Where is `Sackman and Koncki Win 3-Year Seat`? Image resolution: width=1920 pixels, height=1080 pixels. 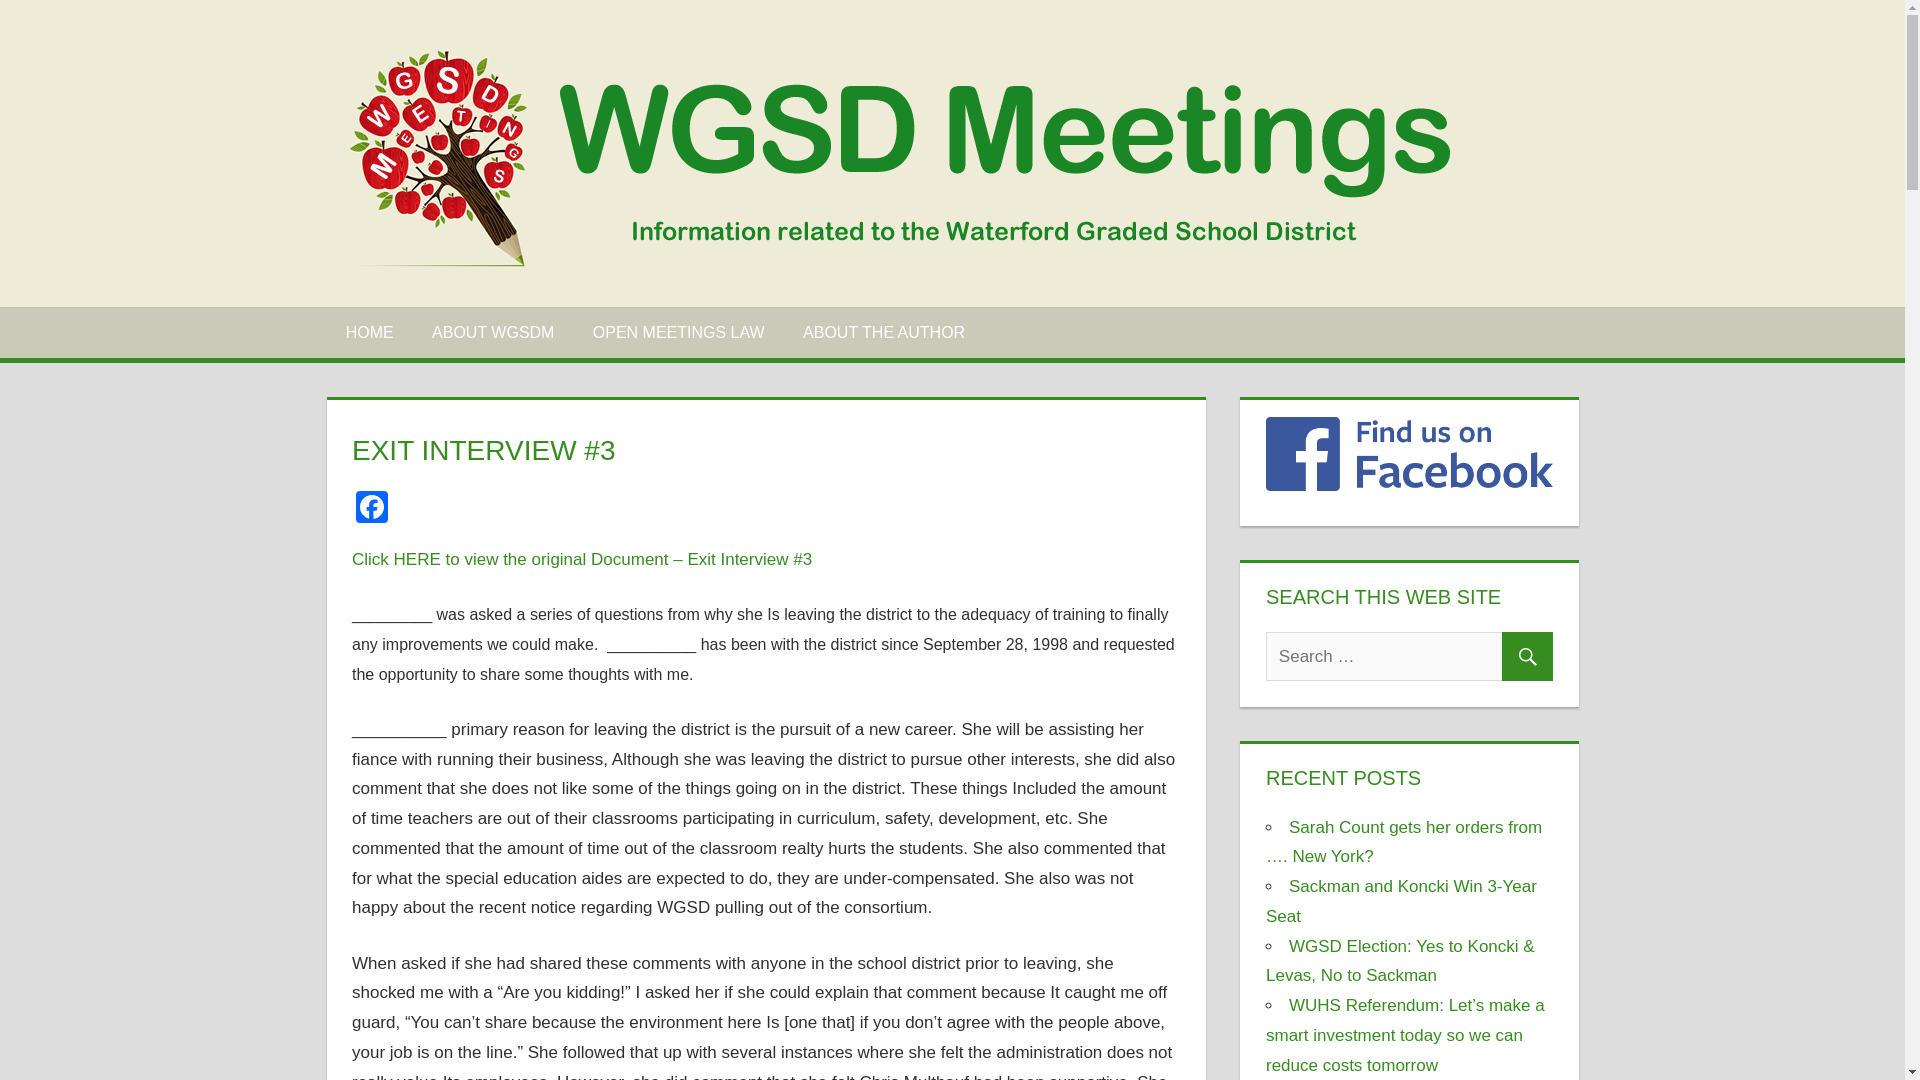
Sackman and Koncki Win 3-Year Seat is located at coordinates (1401, 900).